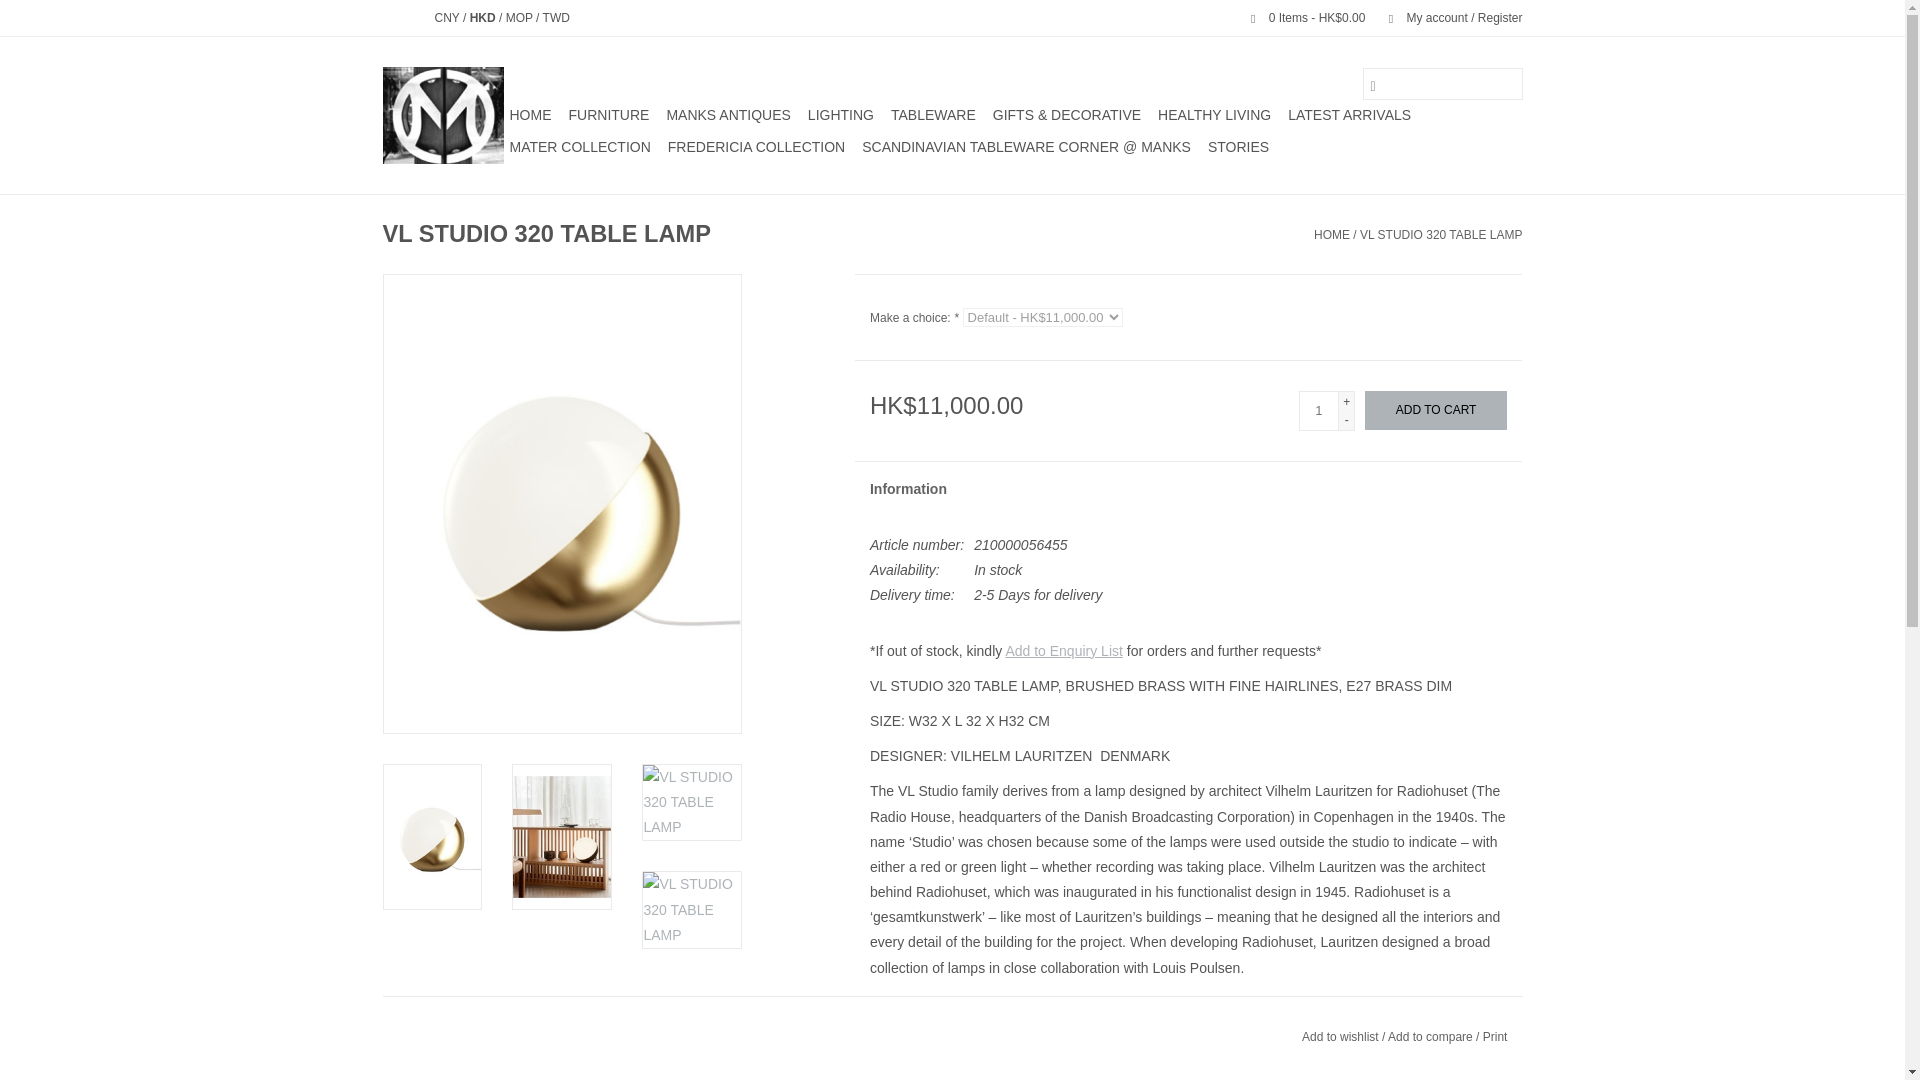 This screenshot has height=1080, width=1920. Describe the element at coordinates (608, 114) in the screenshot. I see `FURNITURE` at that location.